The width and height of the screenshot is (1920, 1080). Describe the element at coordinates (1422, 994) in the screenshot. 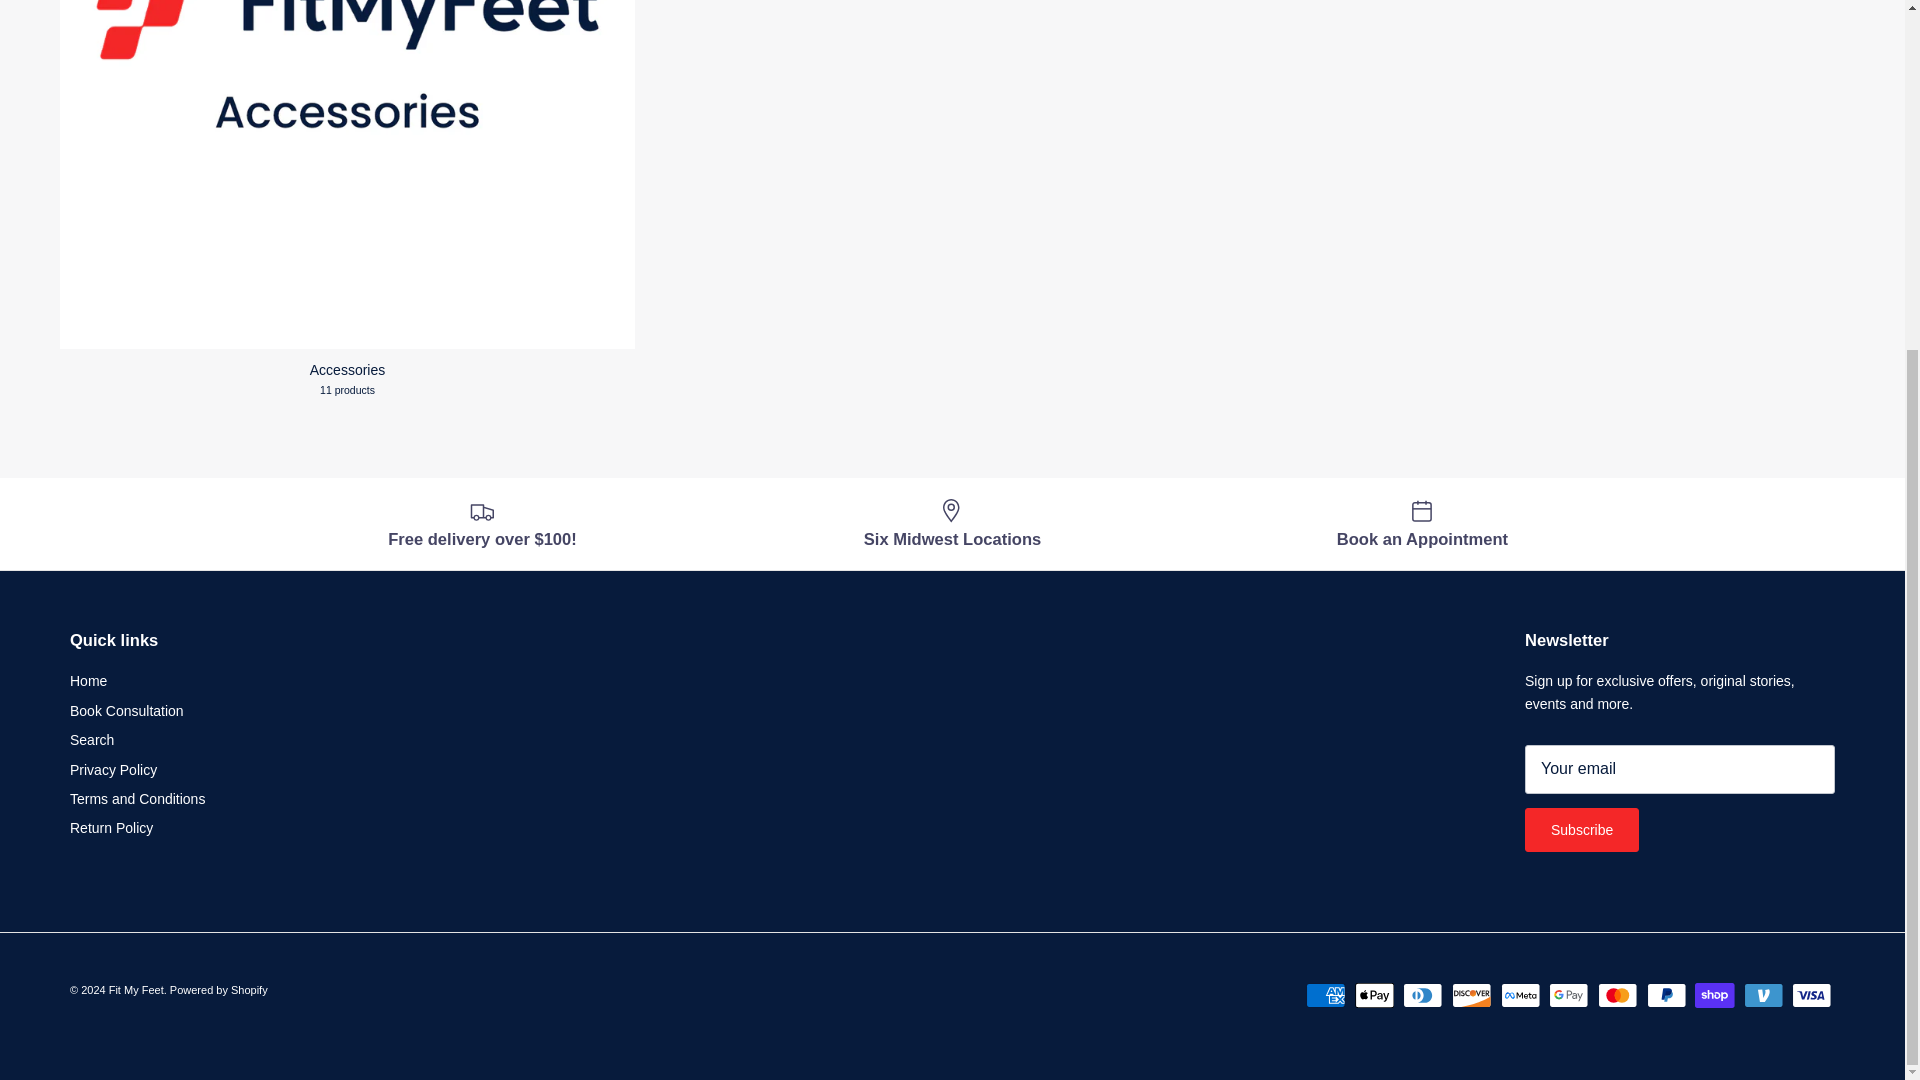

I see `Diners Club` at that location.